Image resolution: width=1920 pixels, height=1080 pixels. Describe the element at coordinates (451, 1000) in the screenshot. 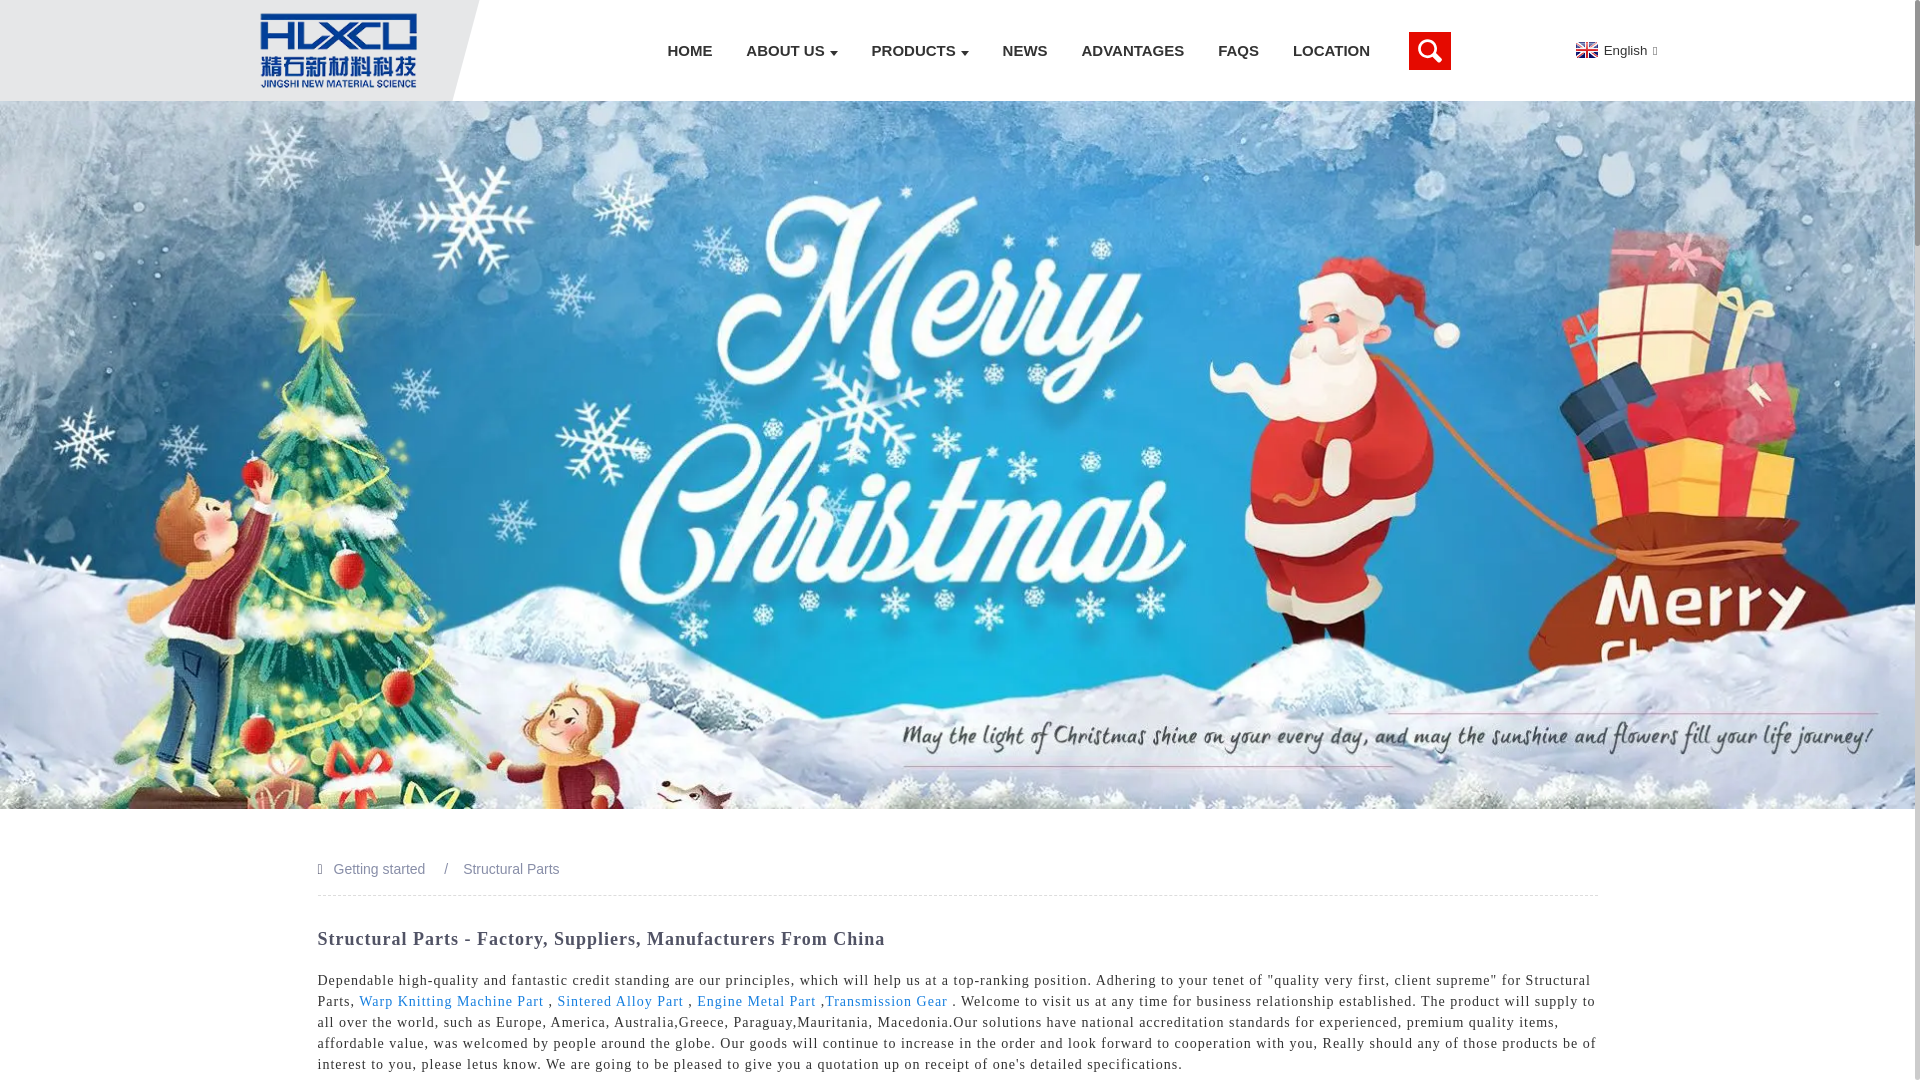

I see `Warp Knitting Machine Part` at that location.